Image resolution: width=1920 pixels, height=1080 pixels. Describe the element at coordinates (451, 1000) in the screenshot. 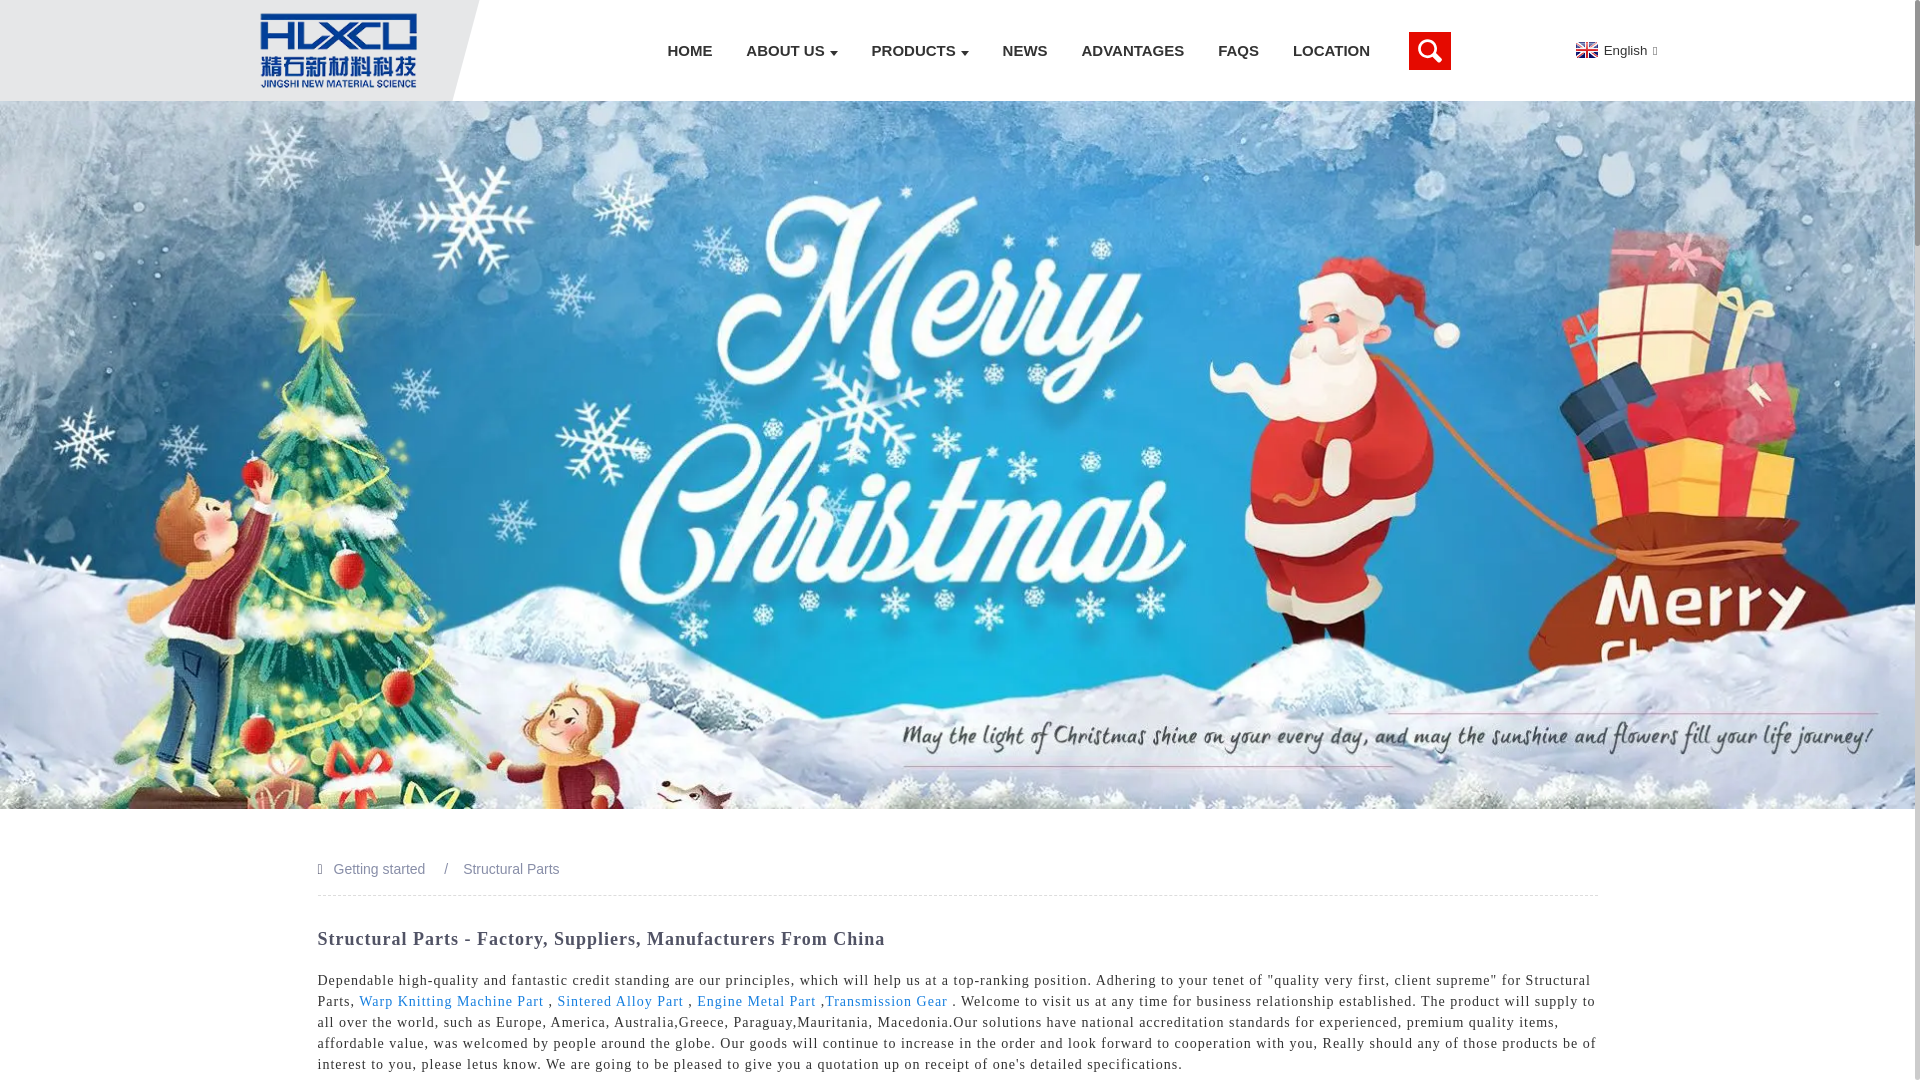

I see `Warp Knitting Machine Part` at that location.